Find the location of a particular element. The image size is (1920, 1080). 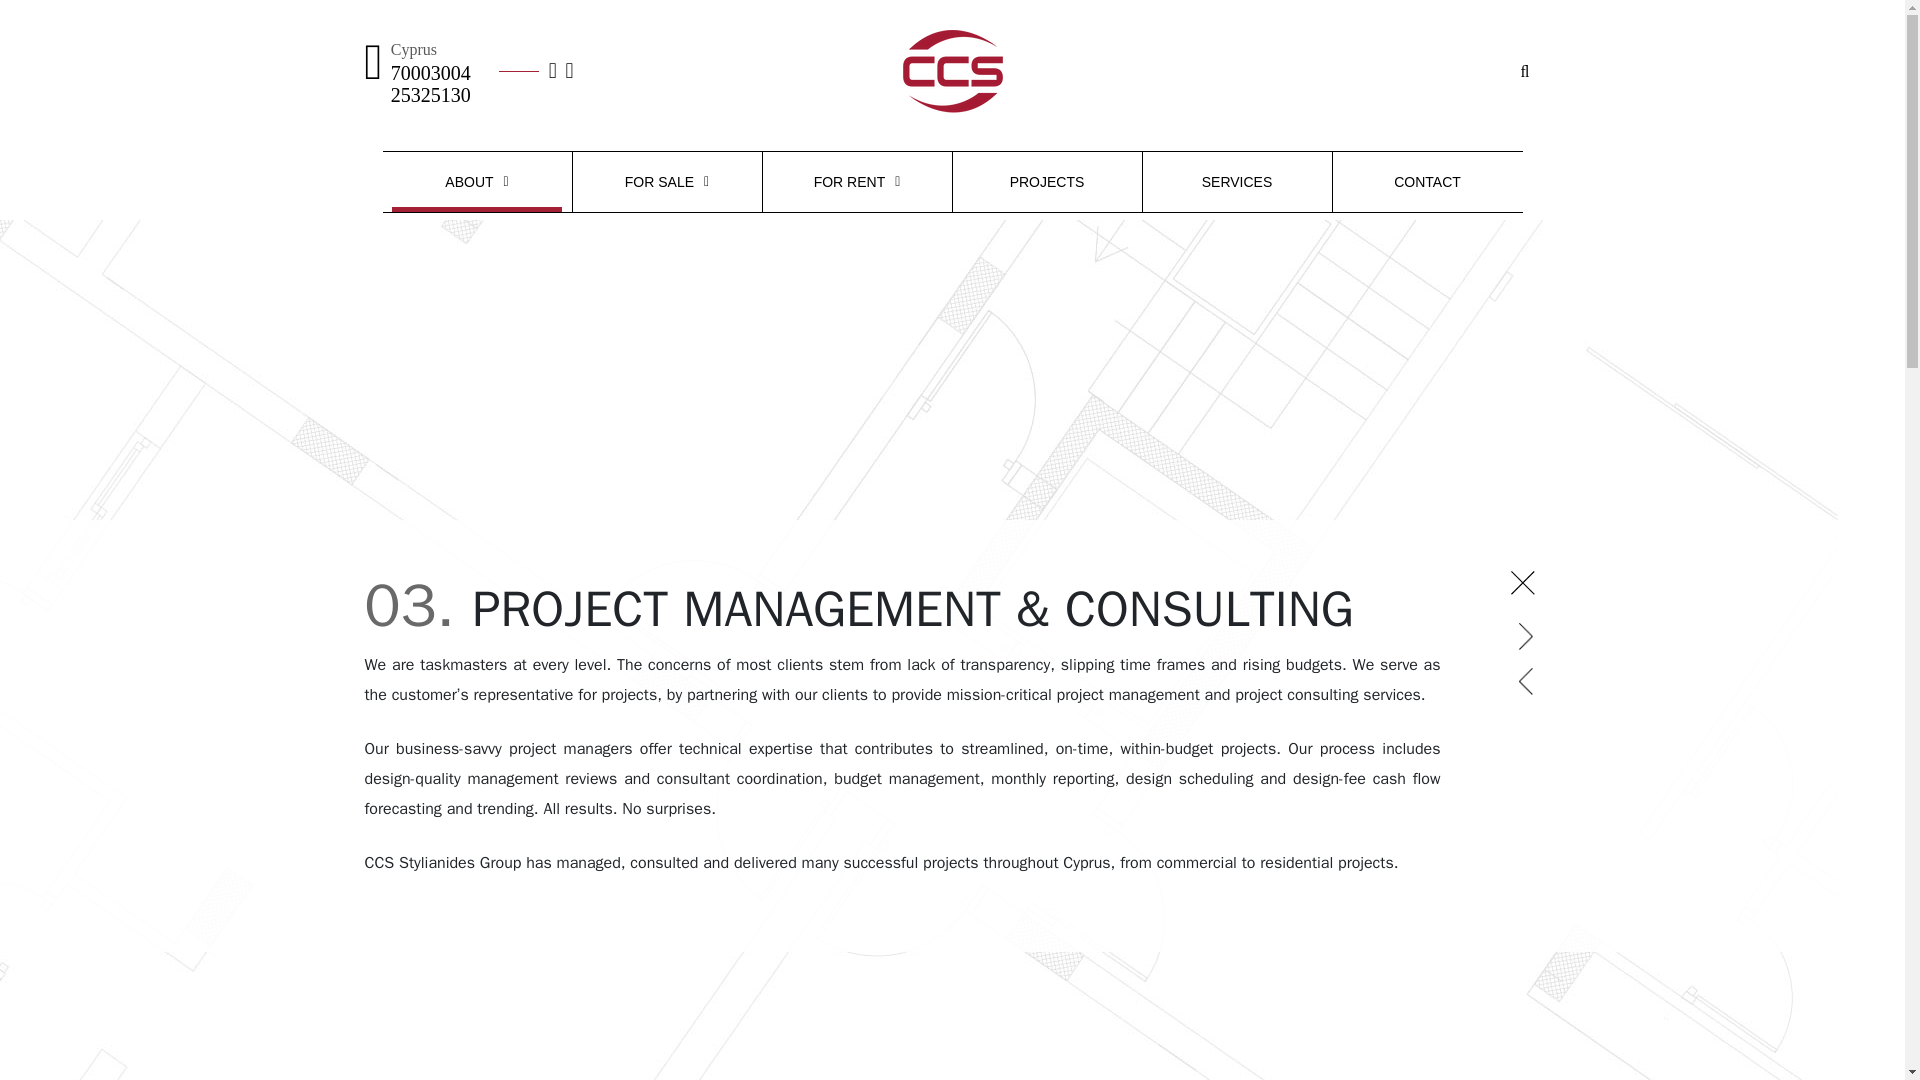

FOR RENT is located at coordinates (856, 182).